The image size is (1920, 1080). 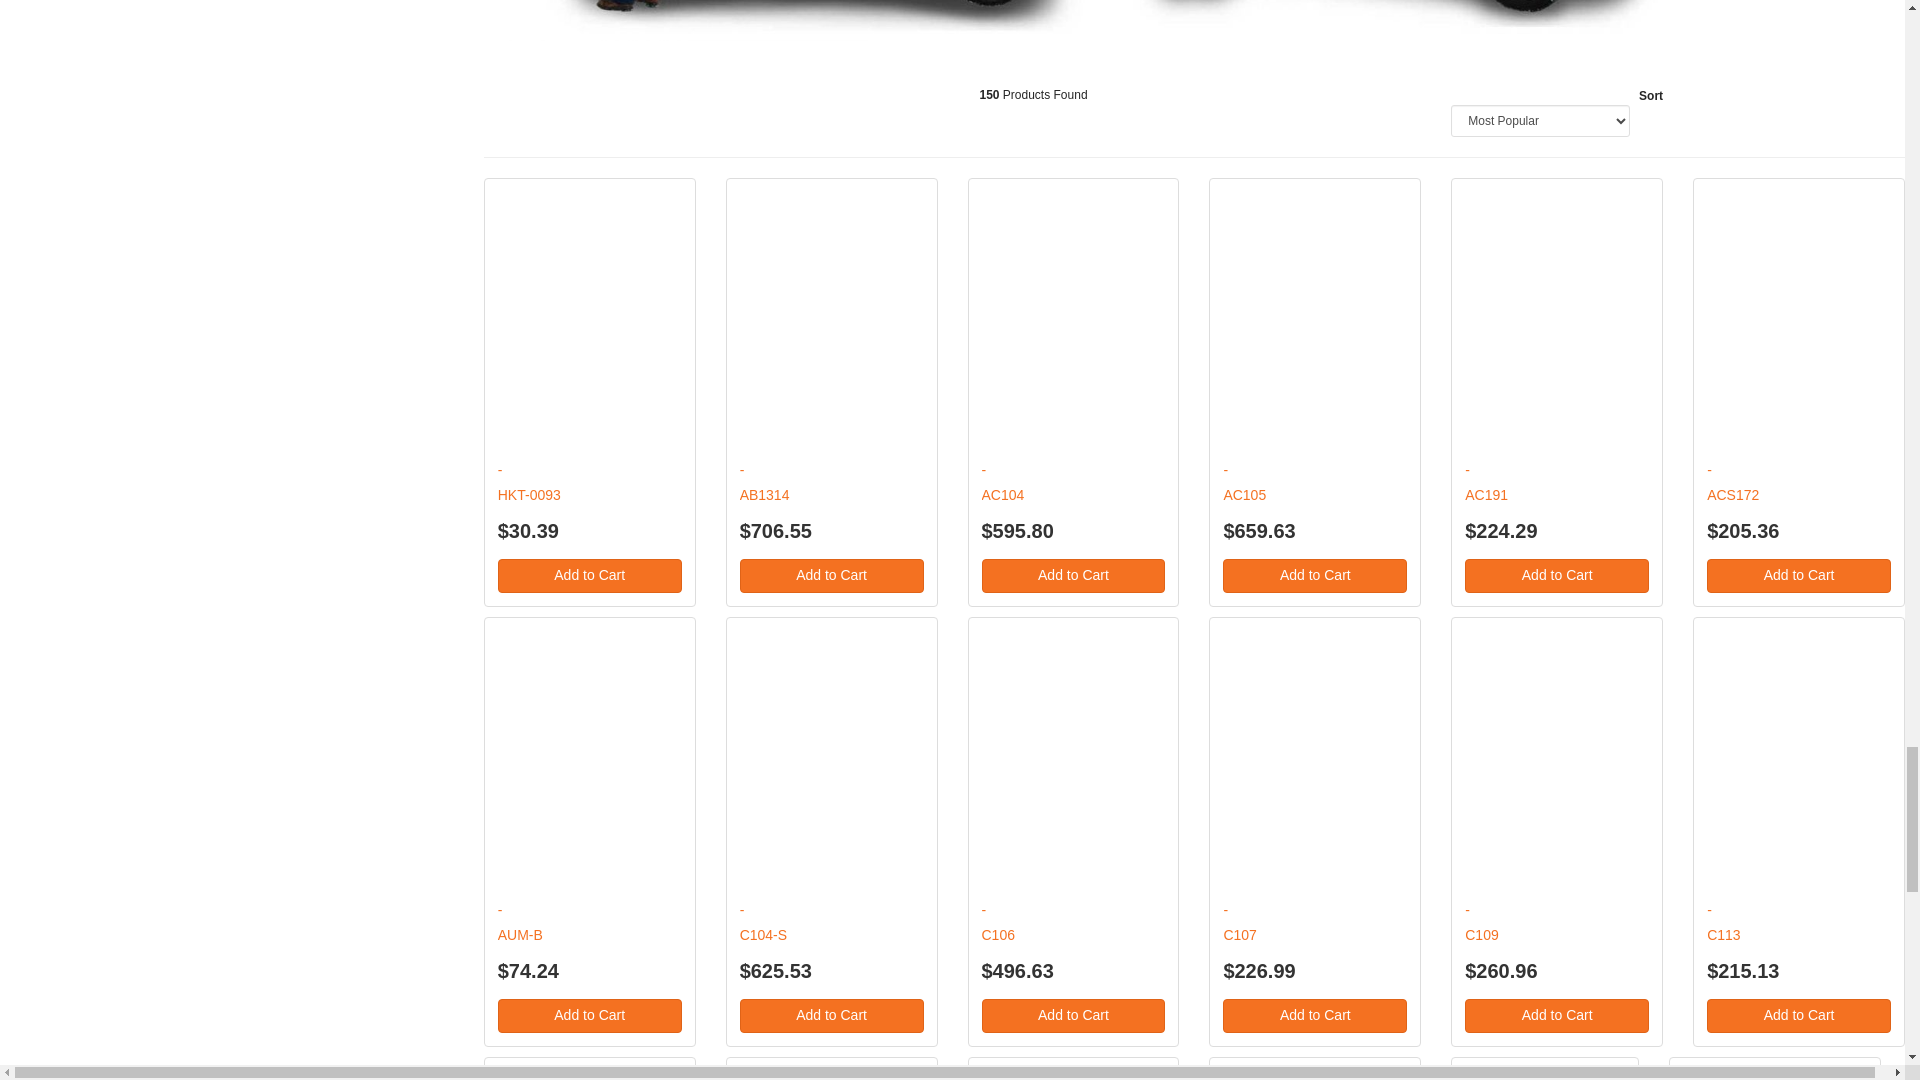 What do you see at coordinates (1798, 1016) in the screenshot?
I see `Add  to Cart` at bounding box center [1798, 1016].